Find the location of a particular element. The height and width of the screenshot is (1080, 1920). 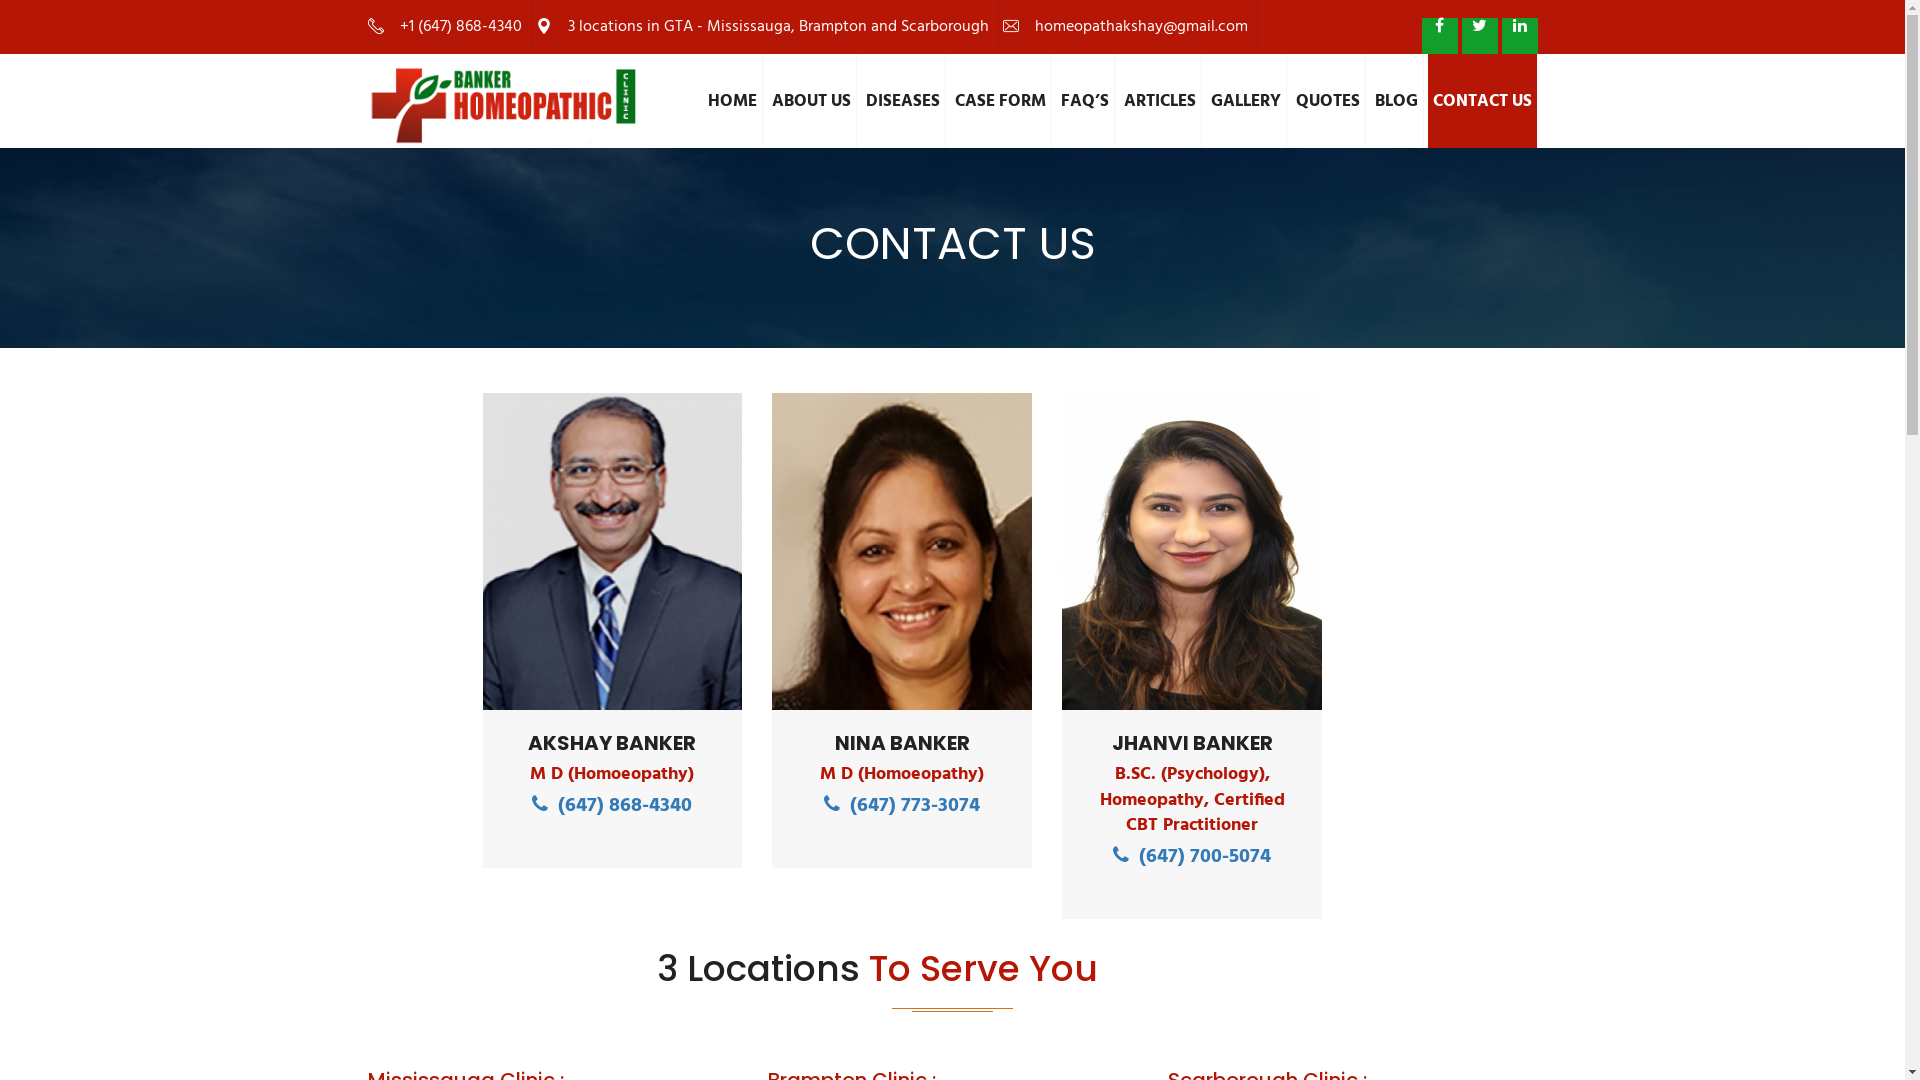

 (647) 700-5074 is located at coordinates (1192, 854).